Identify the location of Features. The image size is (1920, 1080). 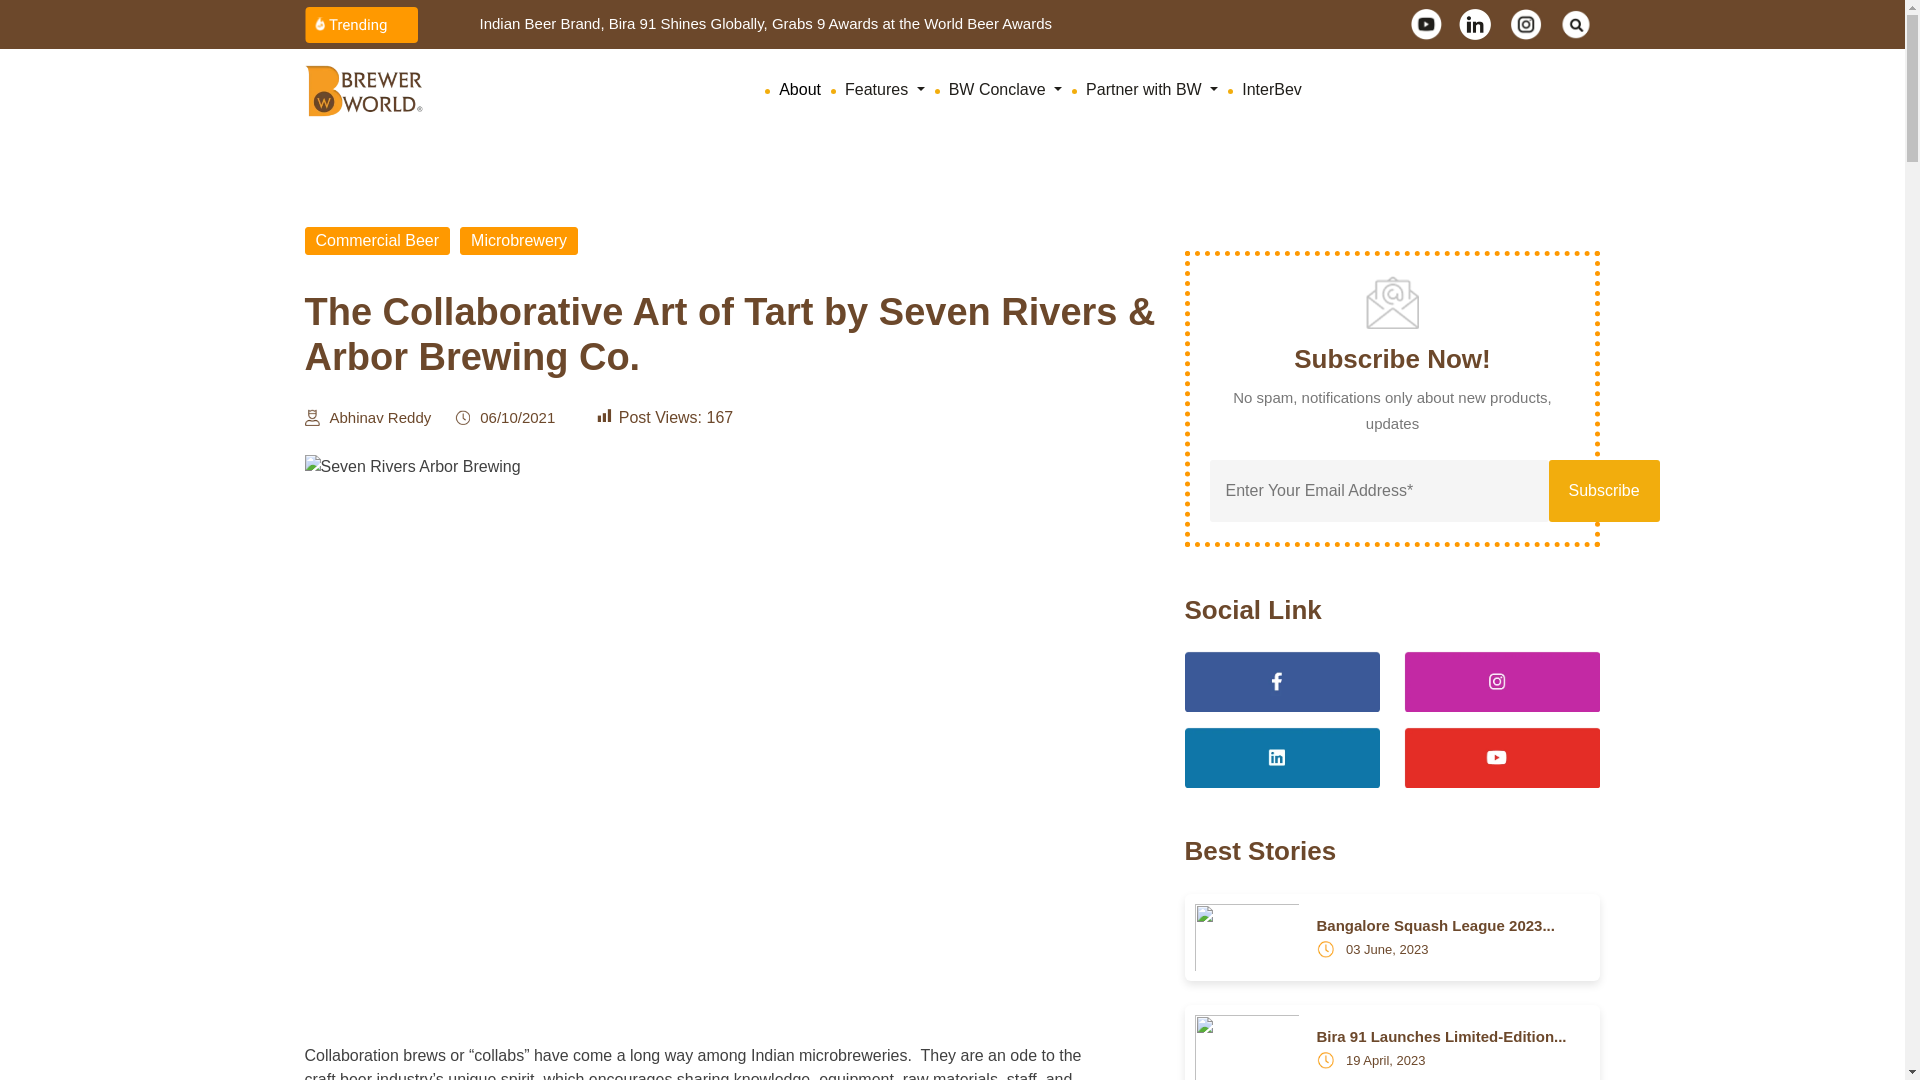
(888, 90).